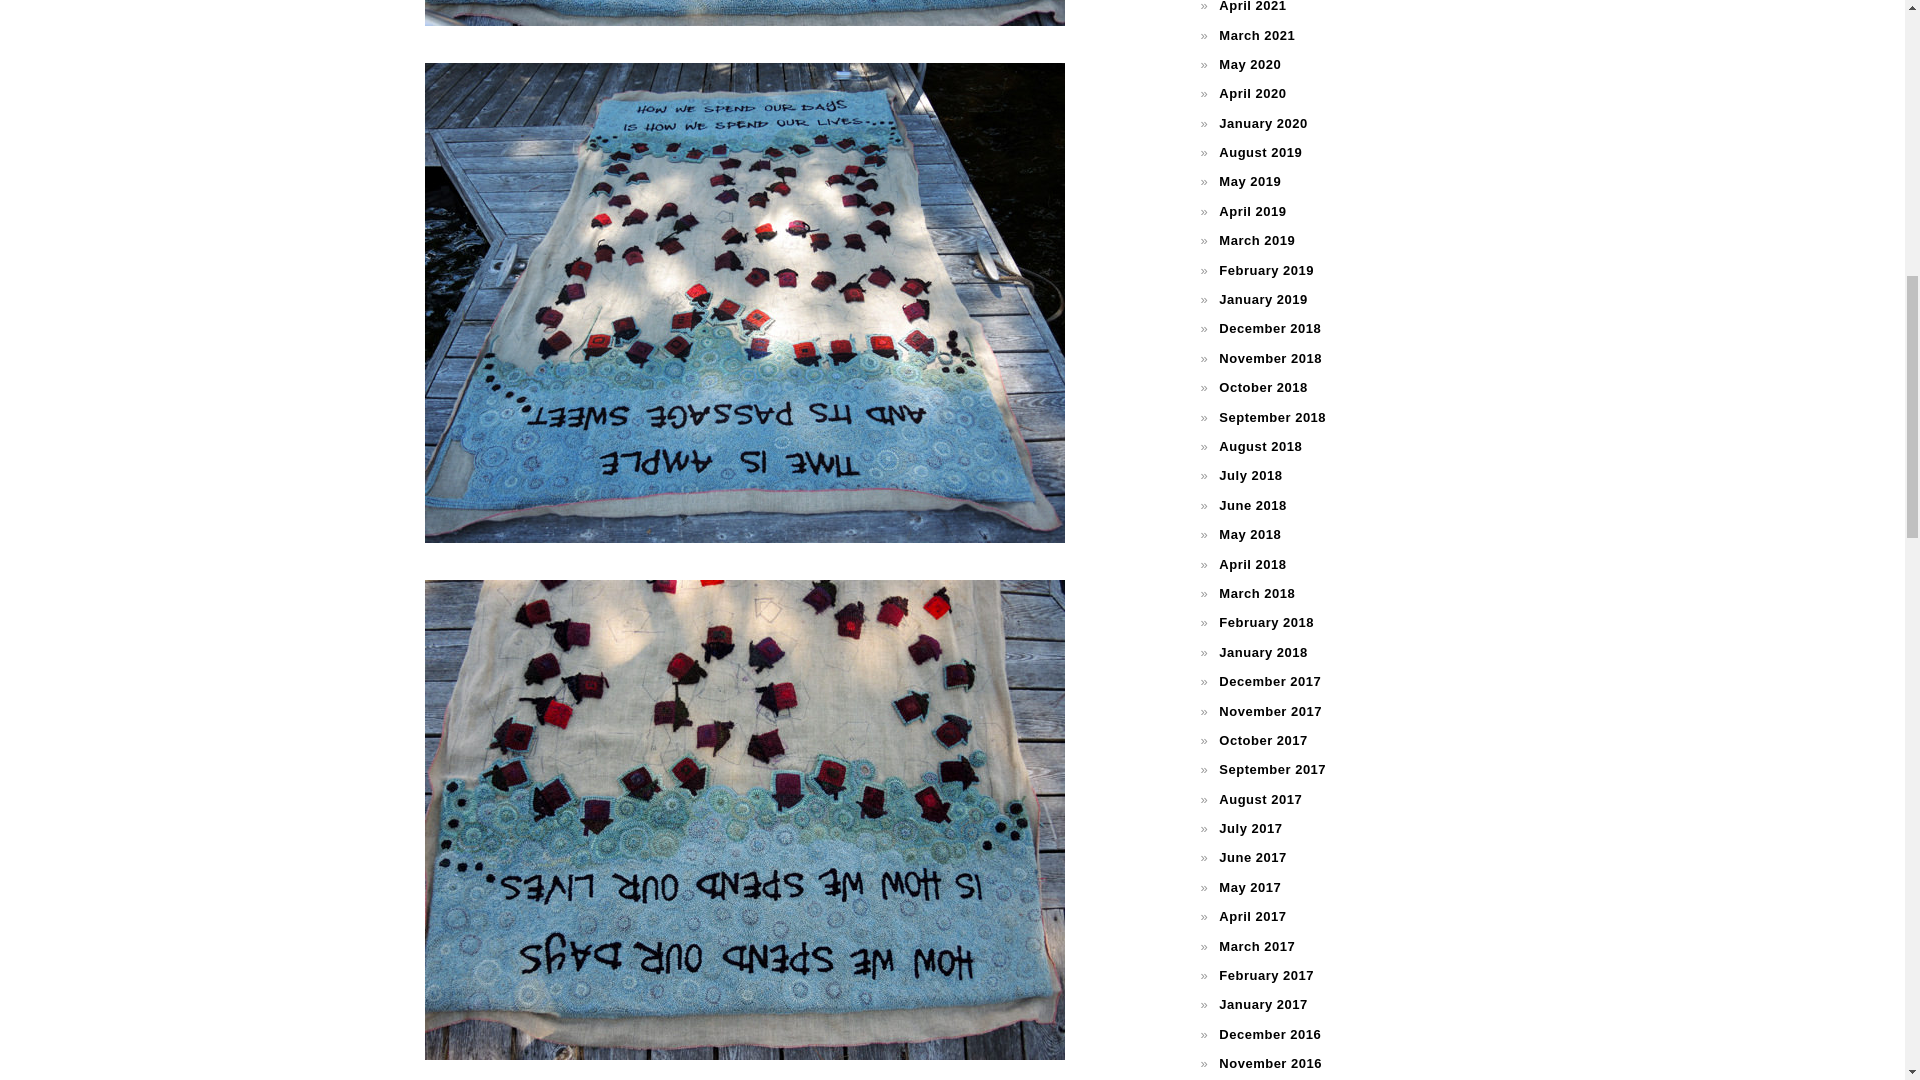 Image resolution: width=1920 pixels, height=1080 pixels. Describe the element at coordinates (1250, 64) in the screenshot. I see `May 2020` at that location.